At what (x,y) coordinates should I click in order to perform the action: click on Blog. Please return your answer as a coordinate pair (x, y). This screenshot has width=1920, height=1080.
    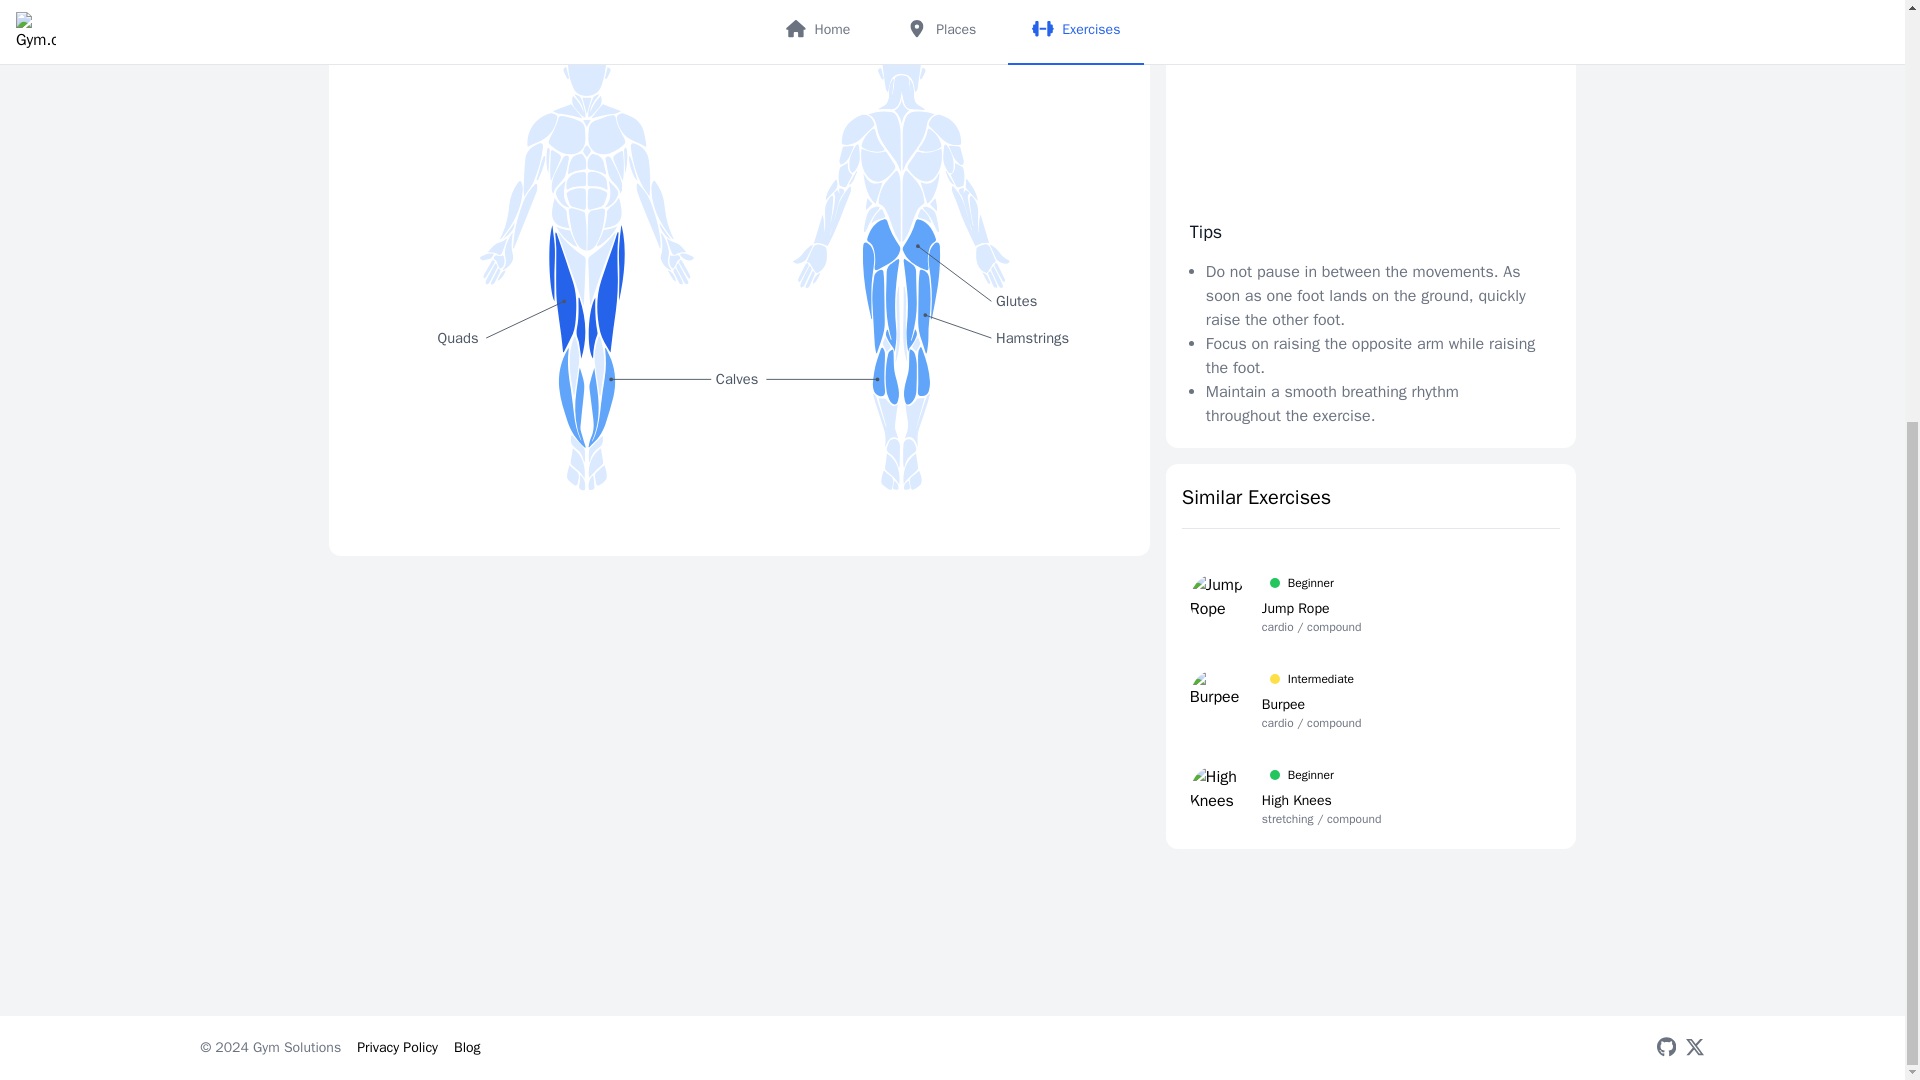
    Looking at the image, I should click on (1311, 583).